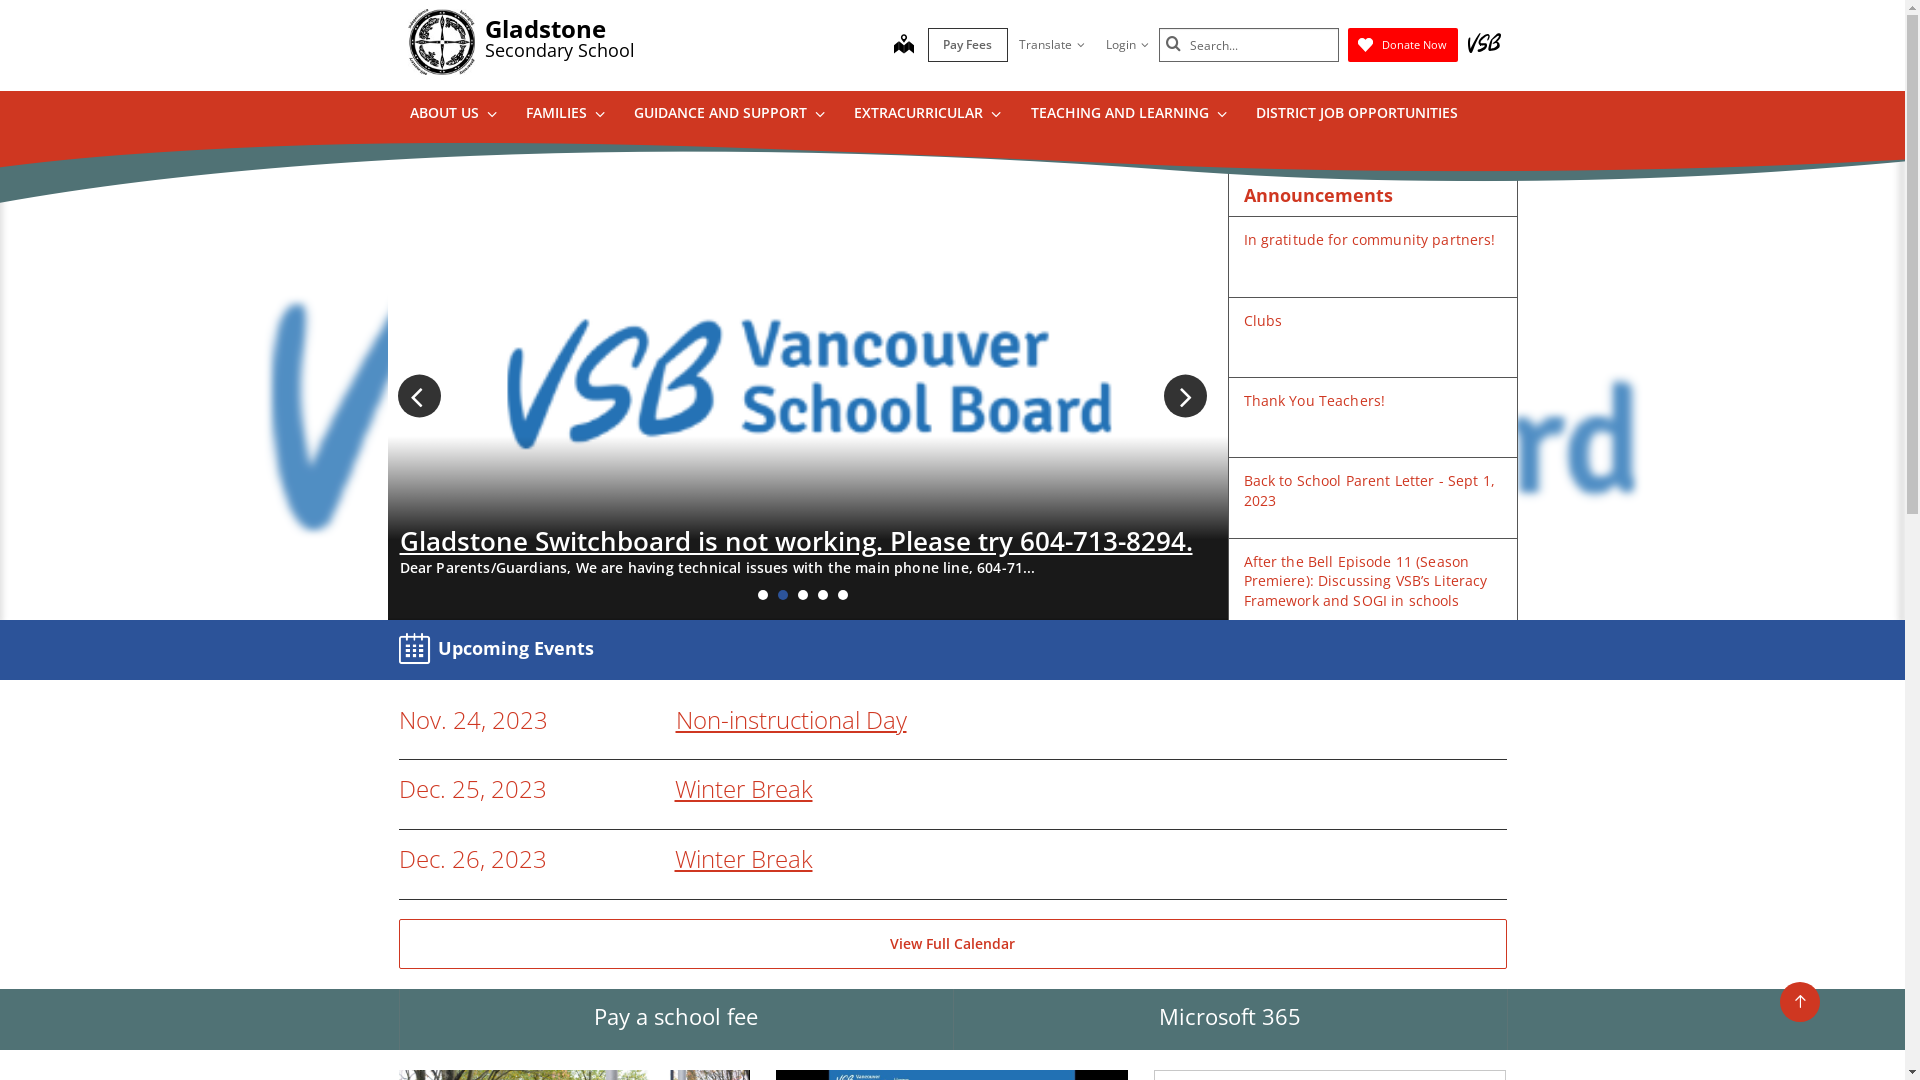 The image size is (1920, 1080). What do you see at coordinates (472, 790) in the screenshot?
I see `Dec. 25, 2023` at bounding box center [472, 790].